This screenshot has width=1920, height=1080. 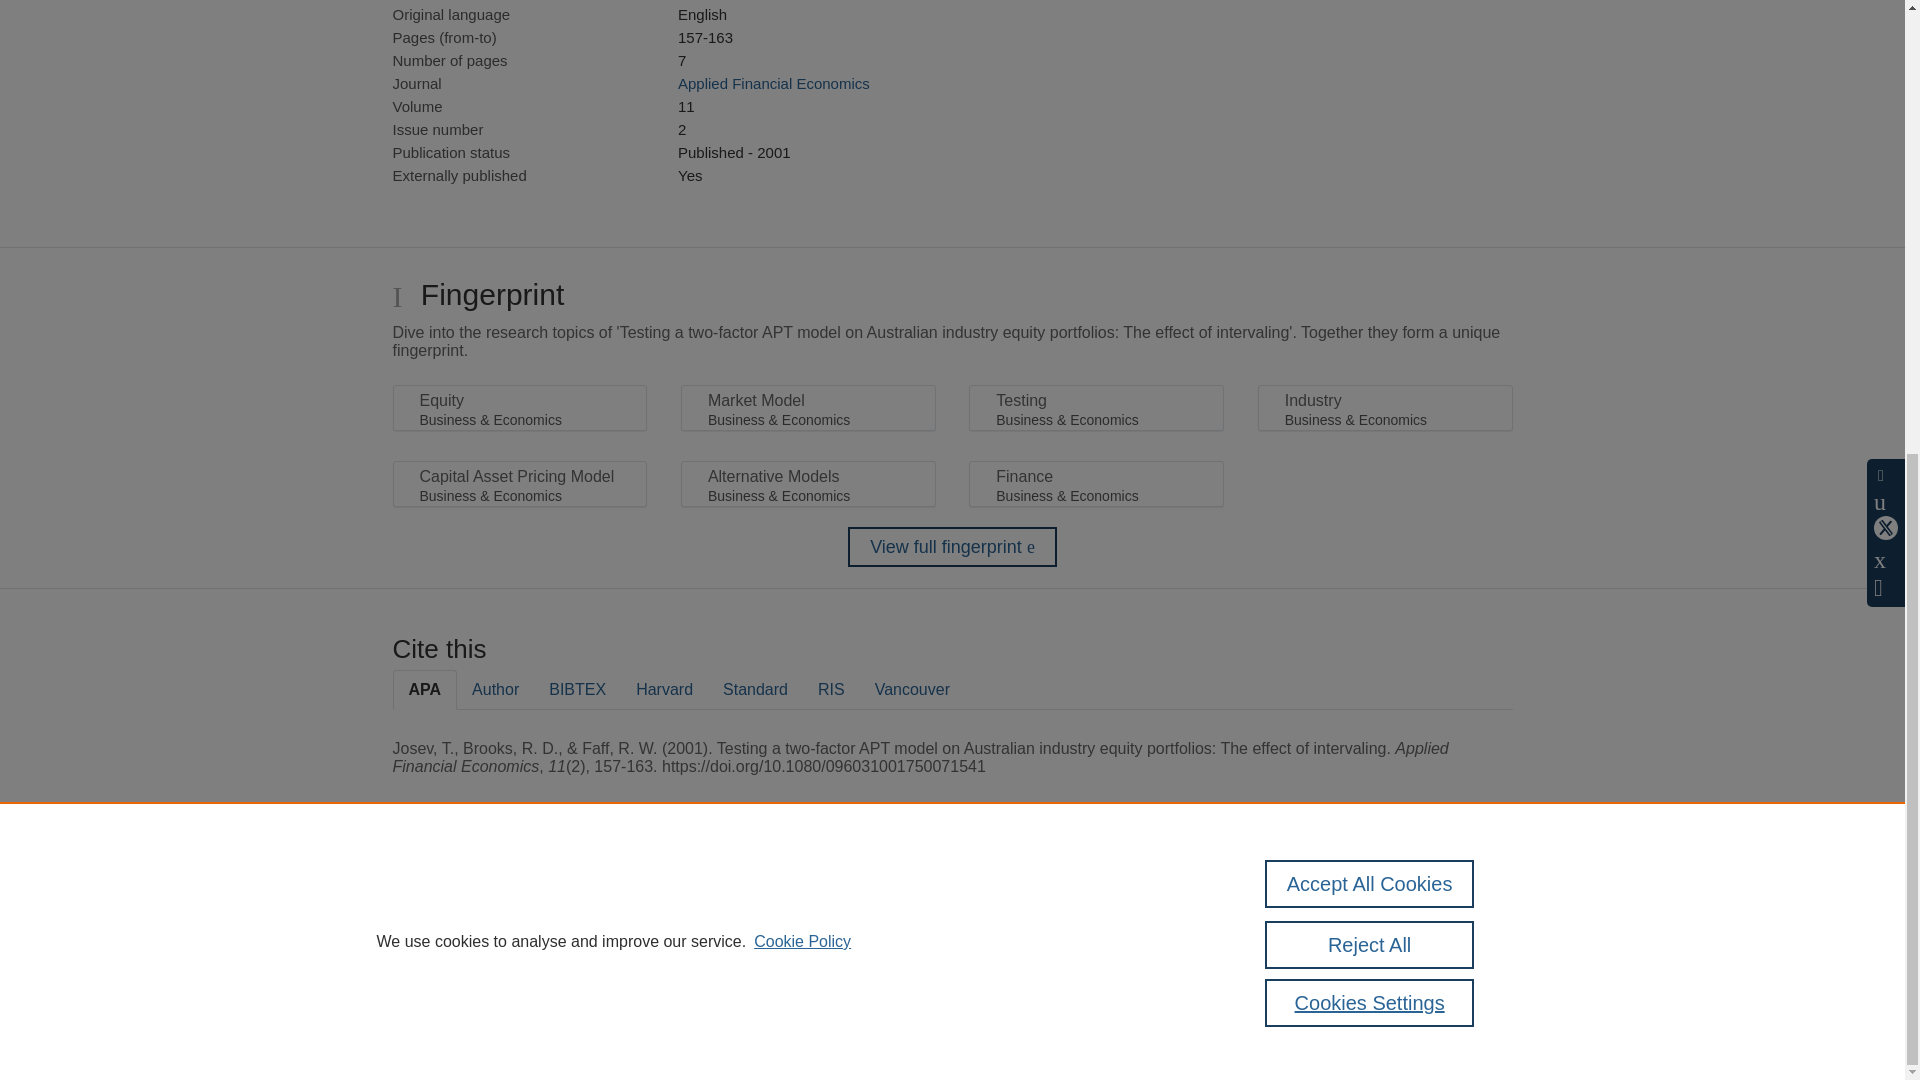 What do you see at coordinates (952, 547) in the screenshot?
I see `View full fingerprint` at bounding box center [952, 547].